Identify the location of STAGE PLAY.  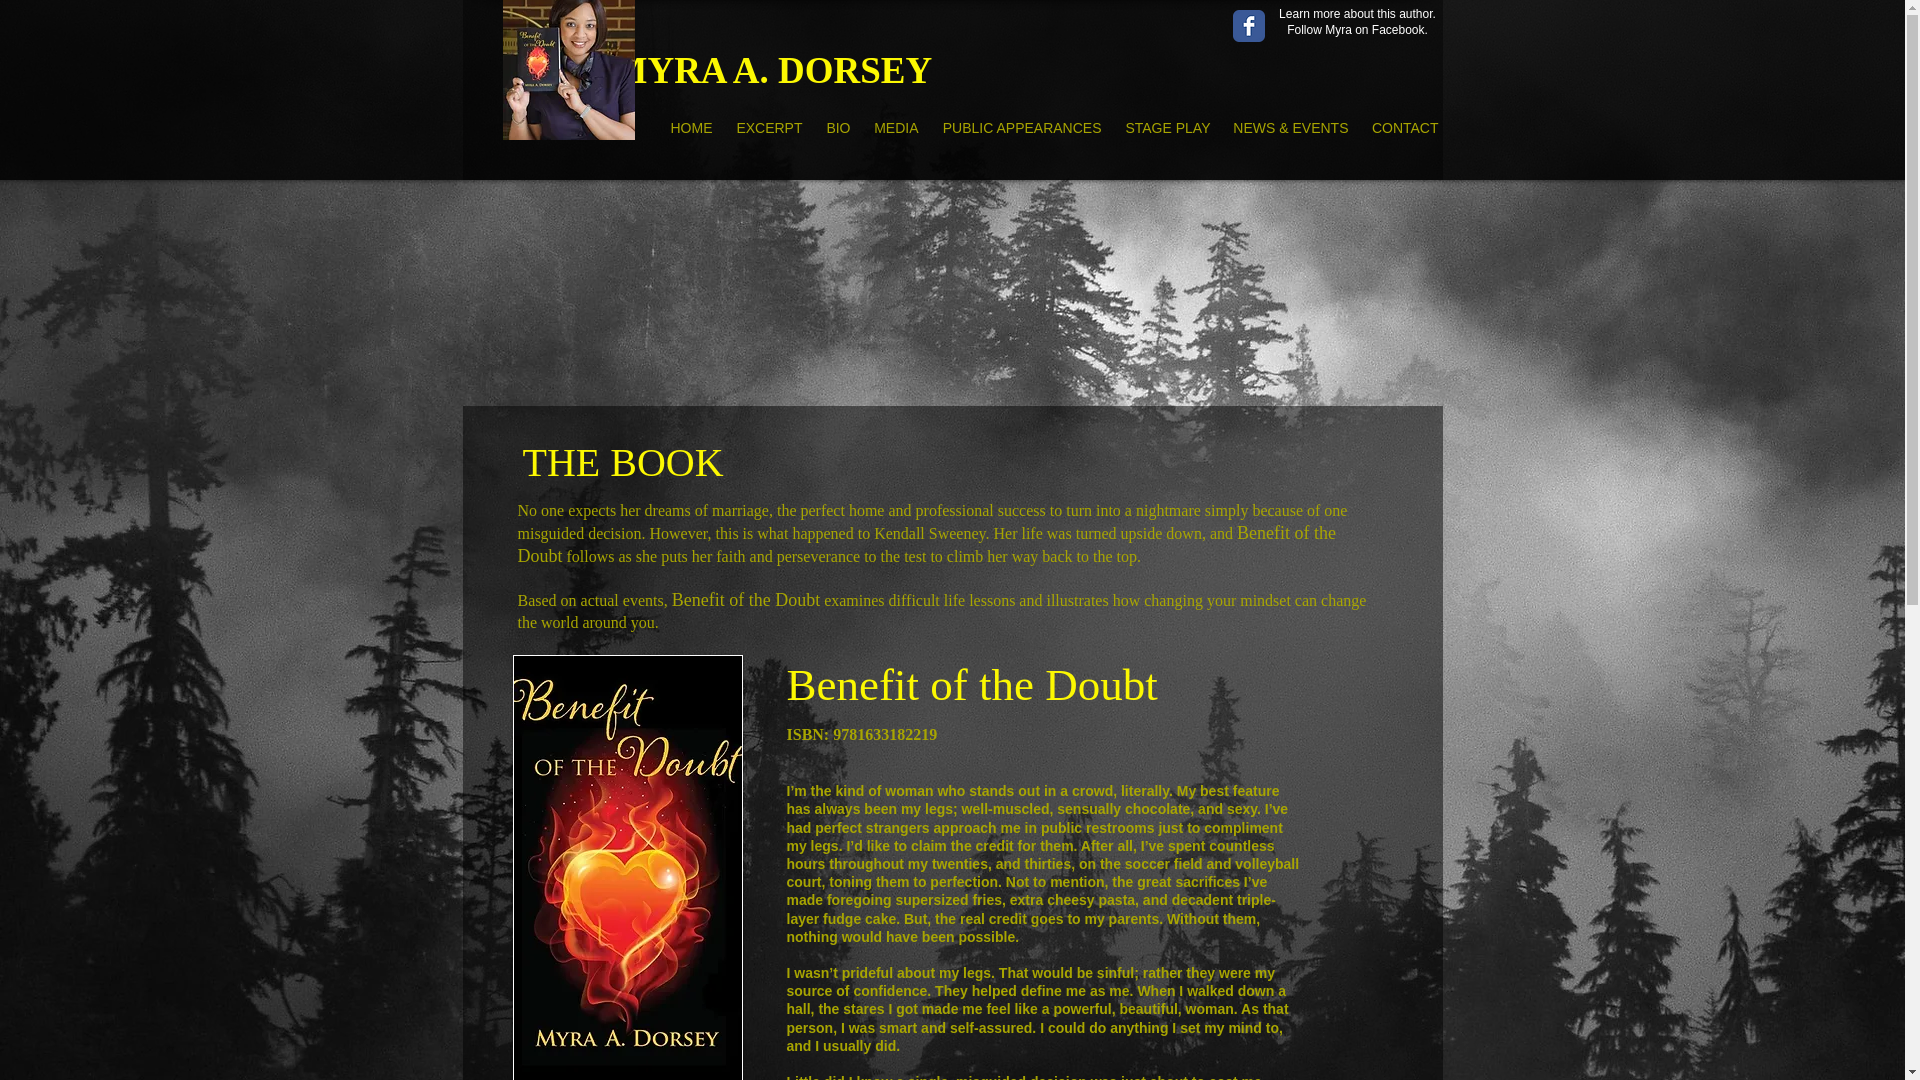
(1166, 128).